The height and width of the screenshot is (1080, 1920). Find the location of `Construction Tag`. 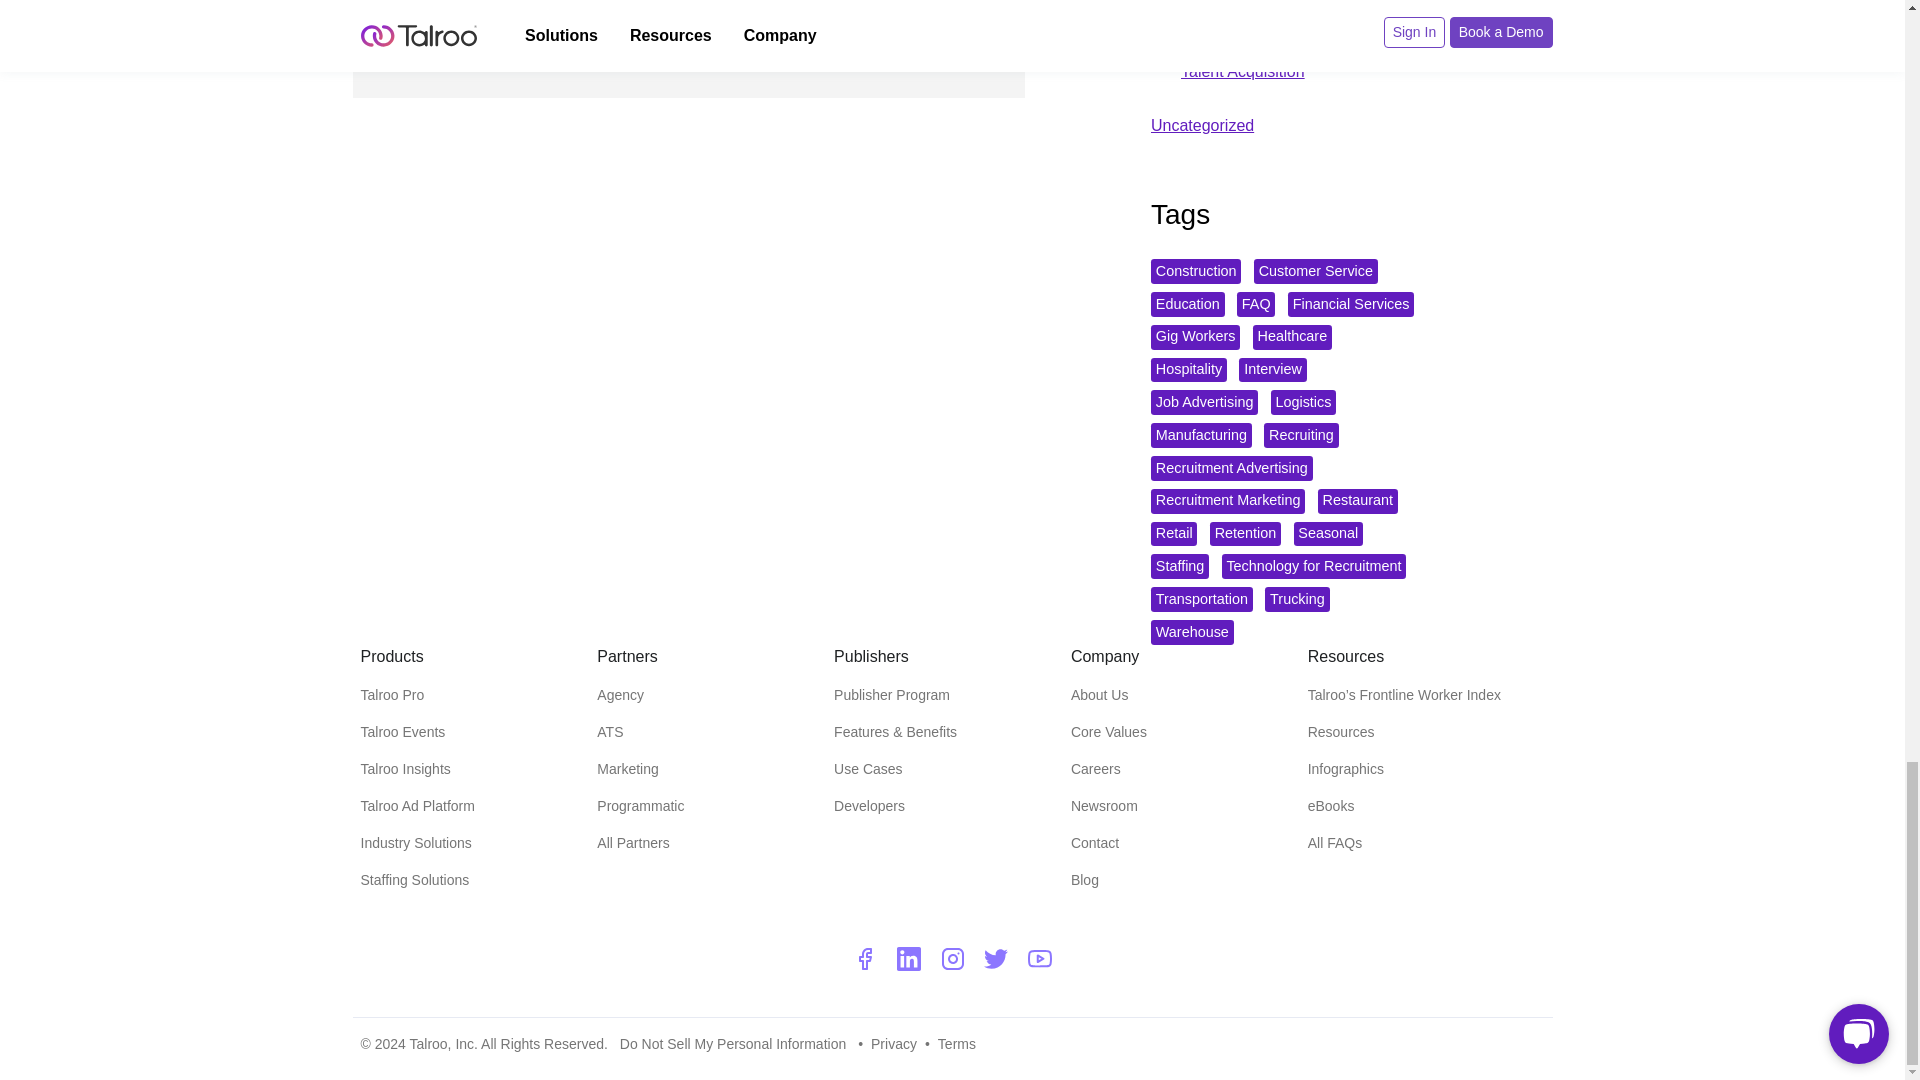

Construction Tag is located at coordinates (1195, 272).